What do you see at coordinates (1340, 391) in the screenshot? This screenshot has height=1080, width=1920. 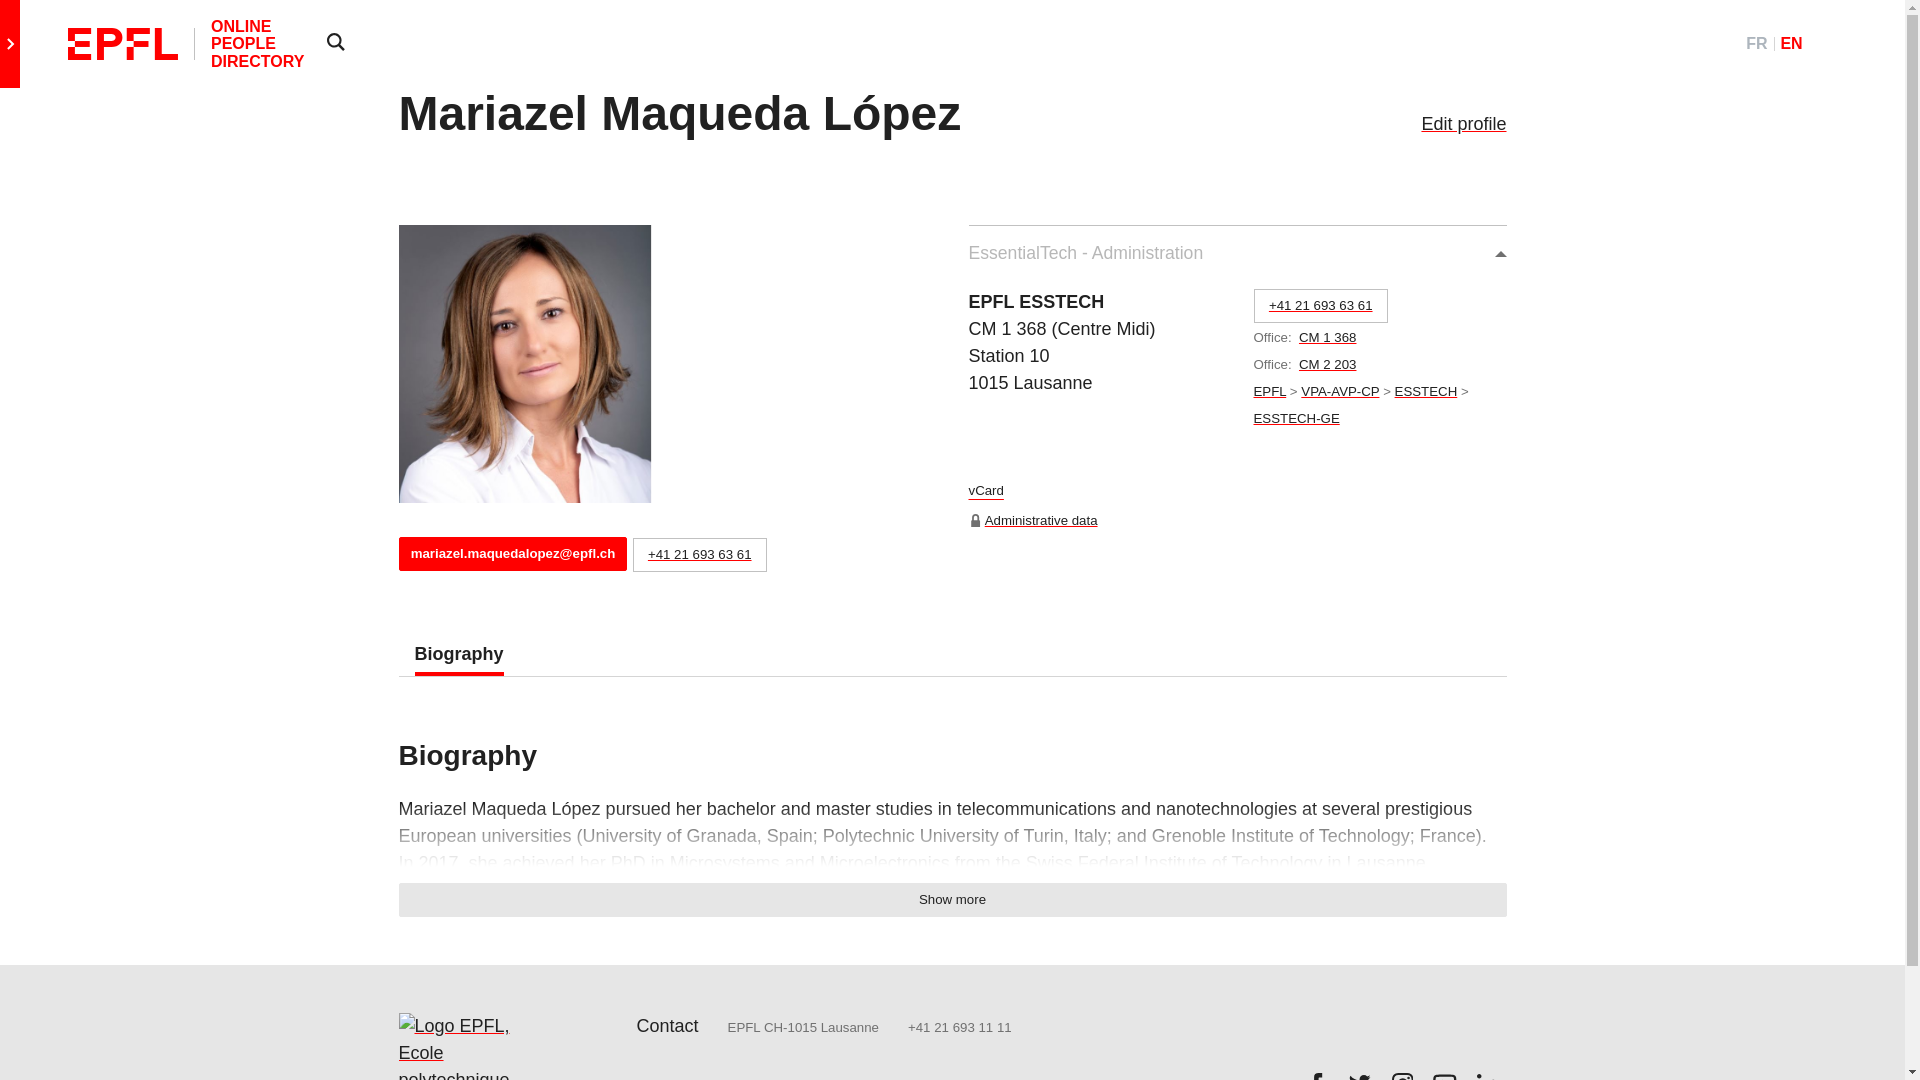 I see `VPA-AVP-CP` at bounding box center [1340, 391].